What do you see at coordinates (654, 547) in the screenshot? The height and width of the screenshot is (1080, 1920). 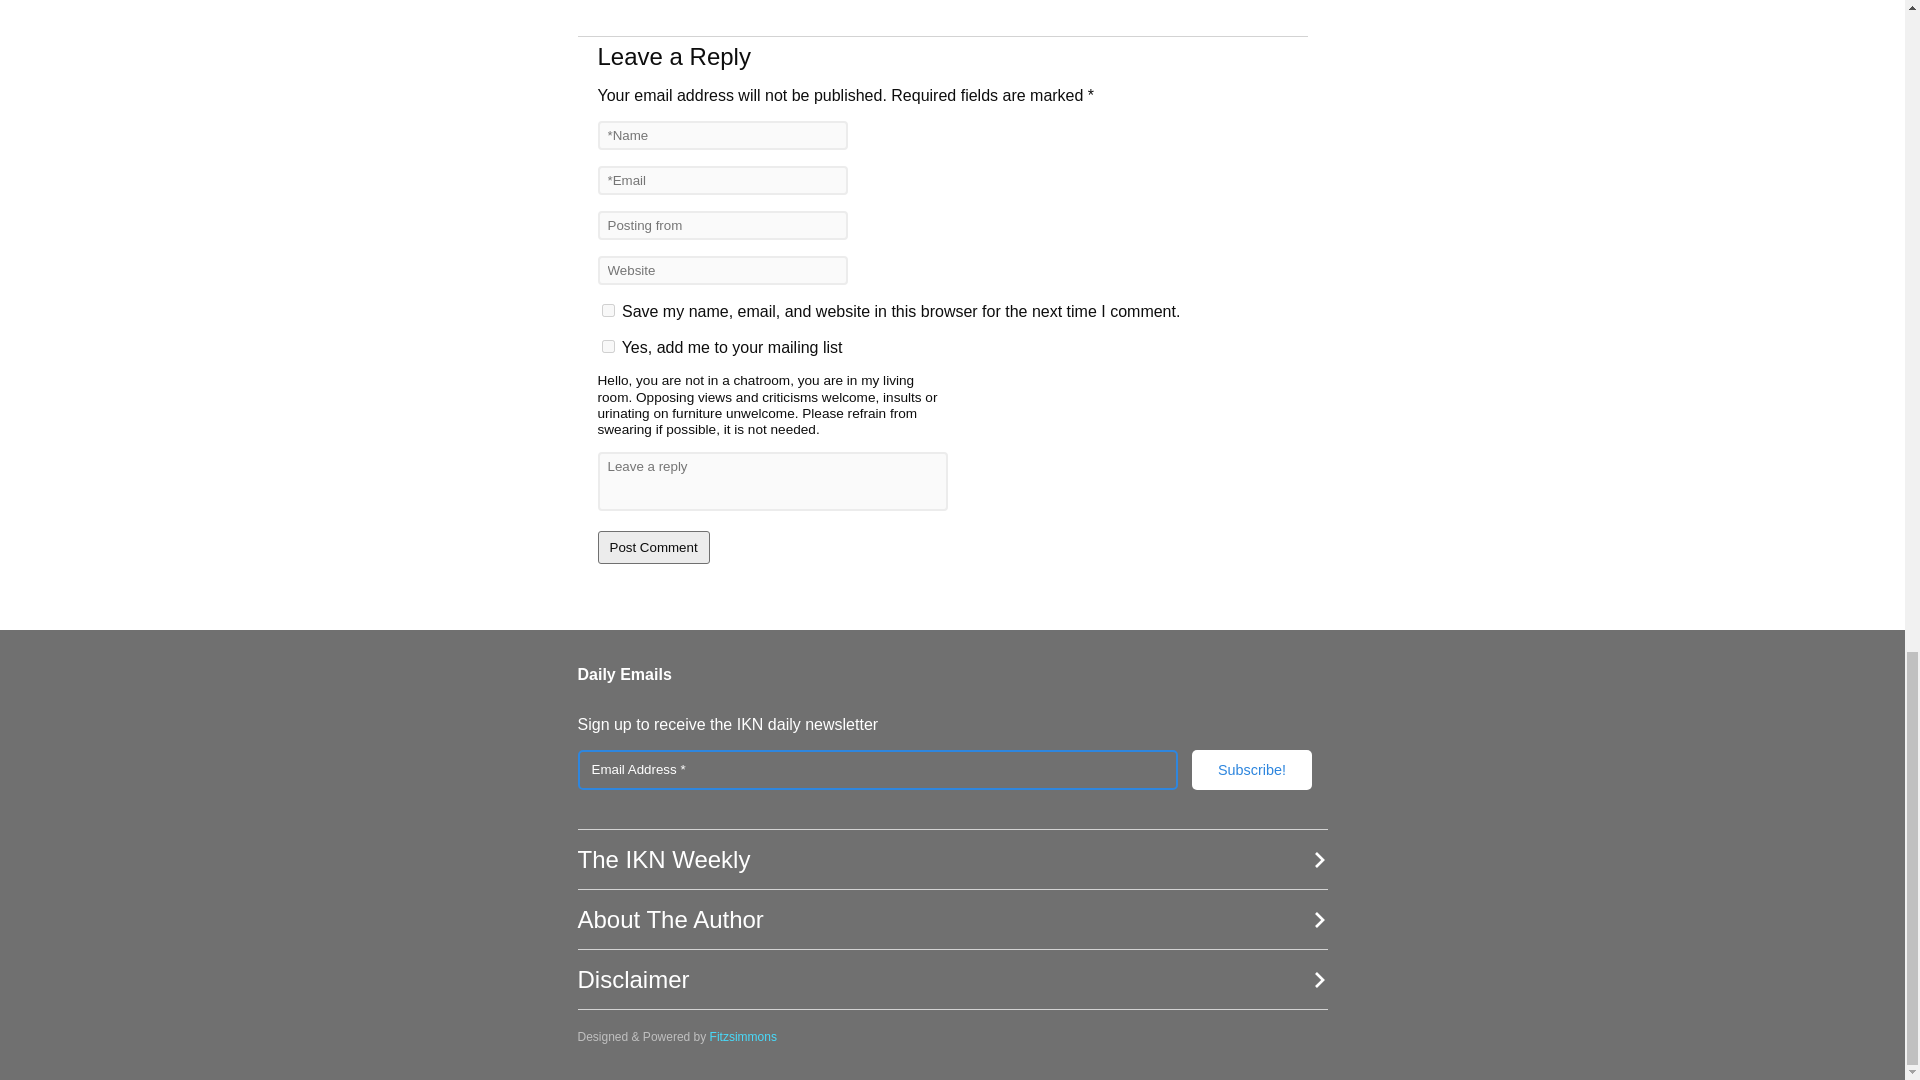 I see `Post Comment` at bounding box center [654, 547].